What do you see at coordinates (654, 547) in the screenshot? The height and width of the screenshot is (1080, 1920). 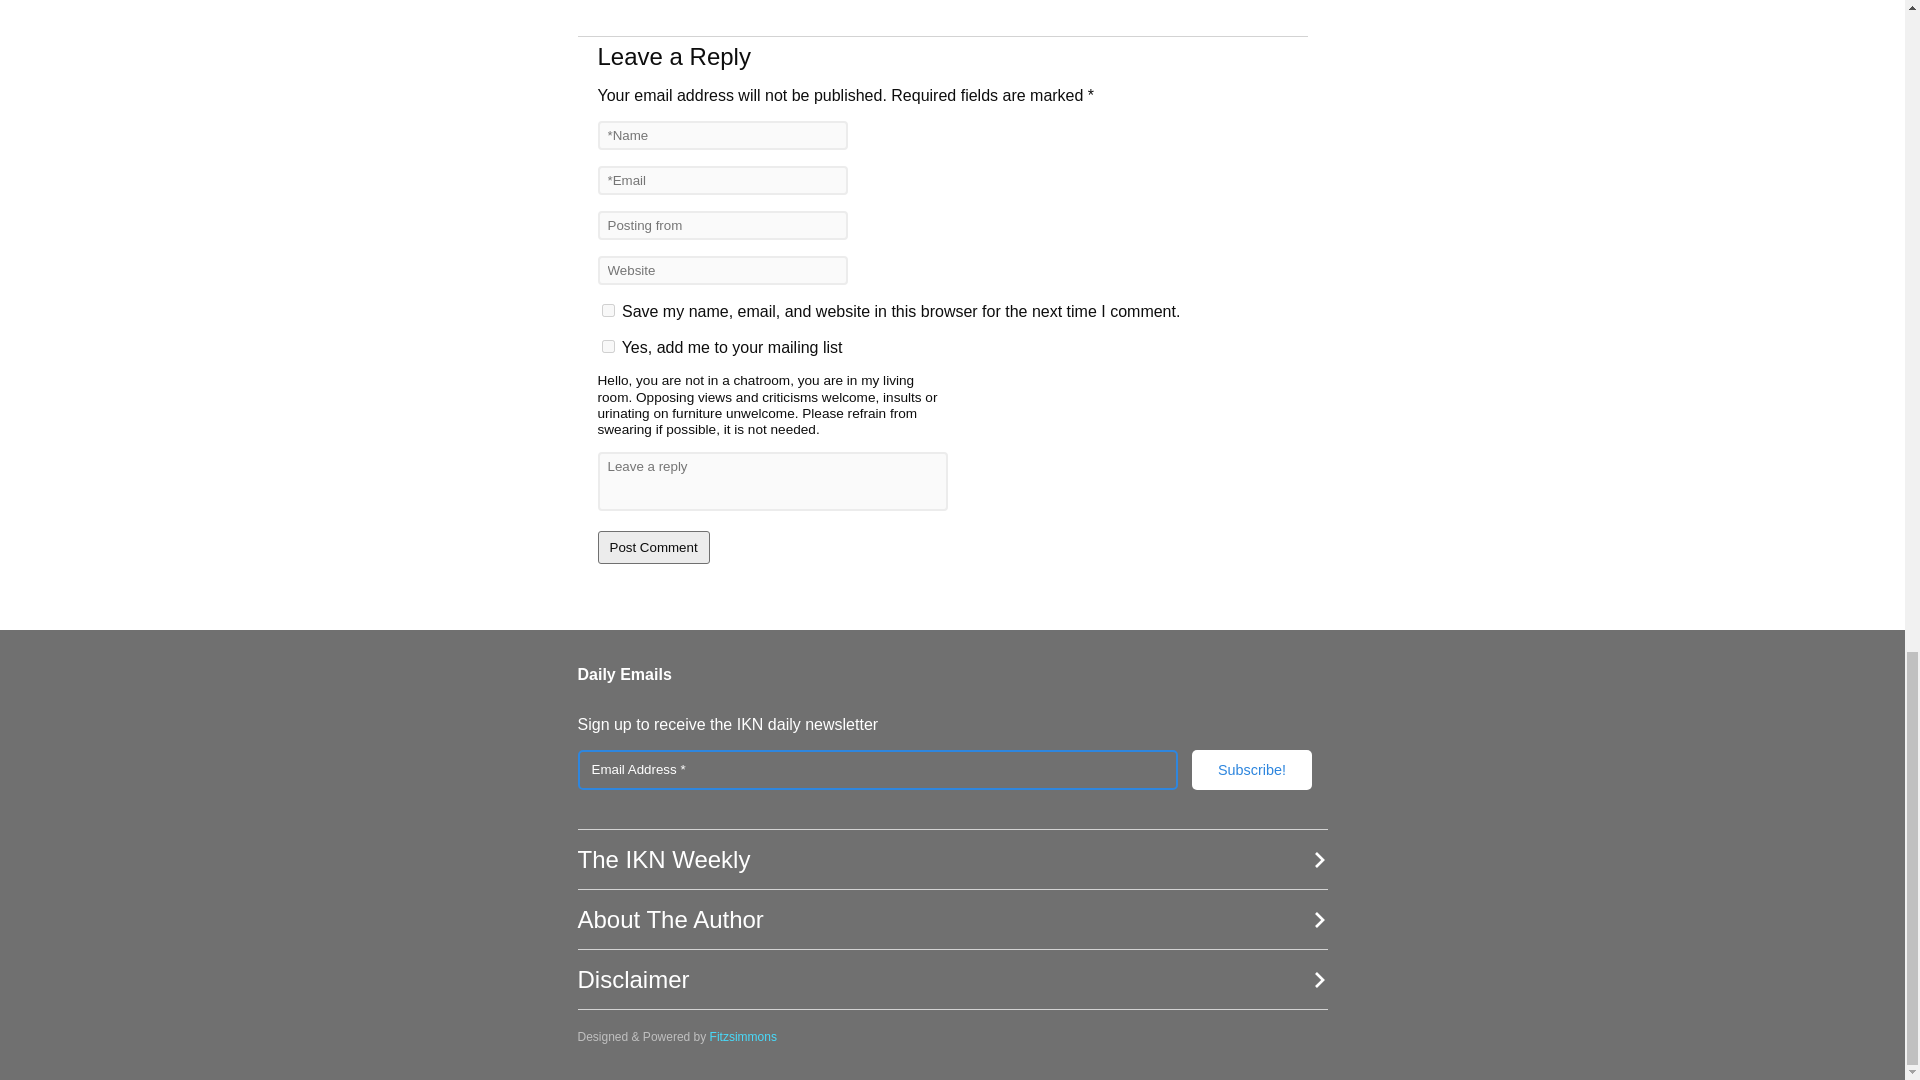 I see `Post Comment` at bounding box center [654, 547].